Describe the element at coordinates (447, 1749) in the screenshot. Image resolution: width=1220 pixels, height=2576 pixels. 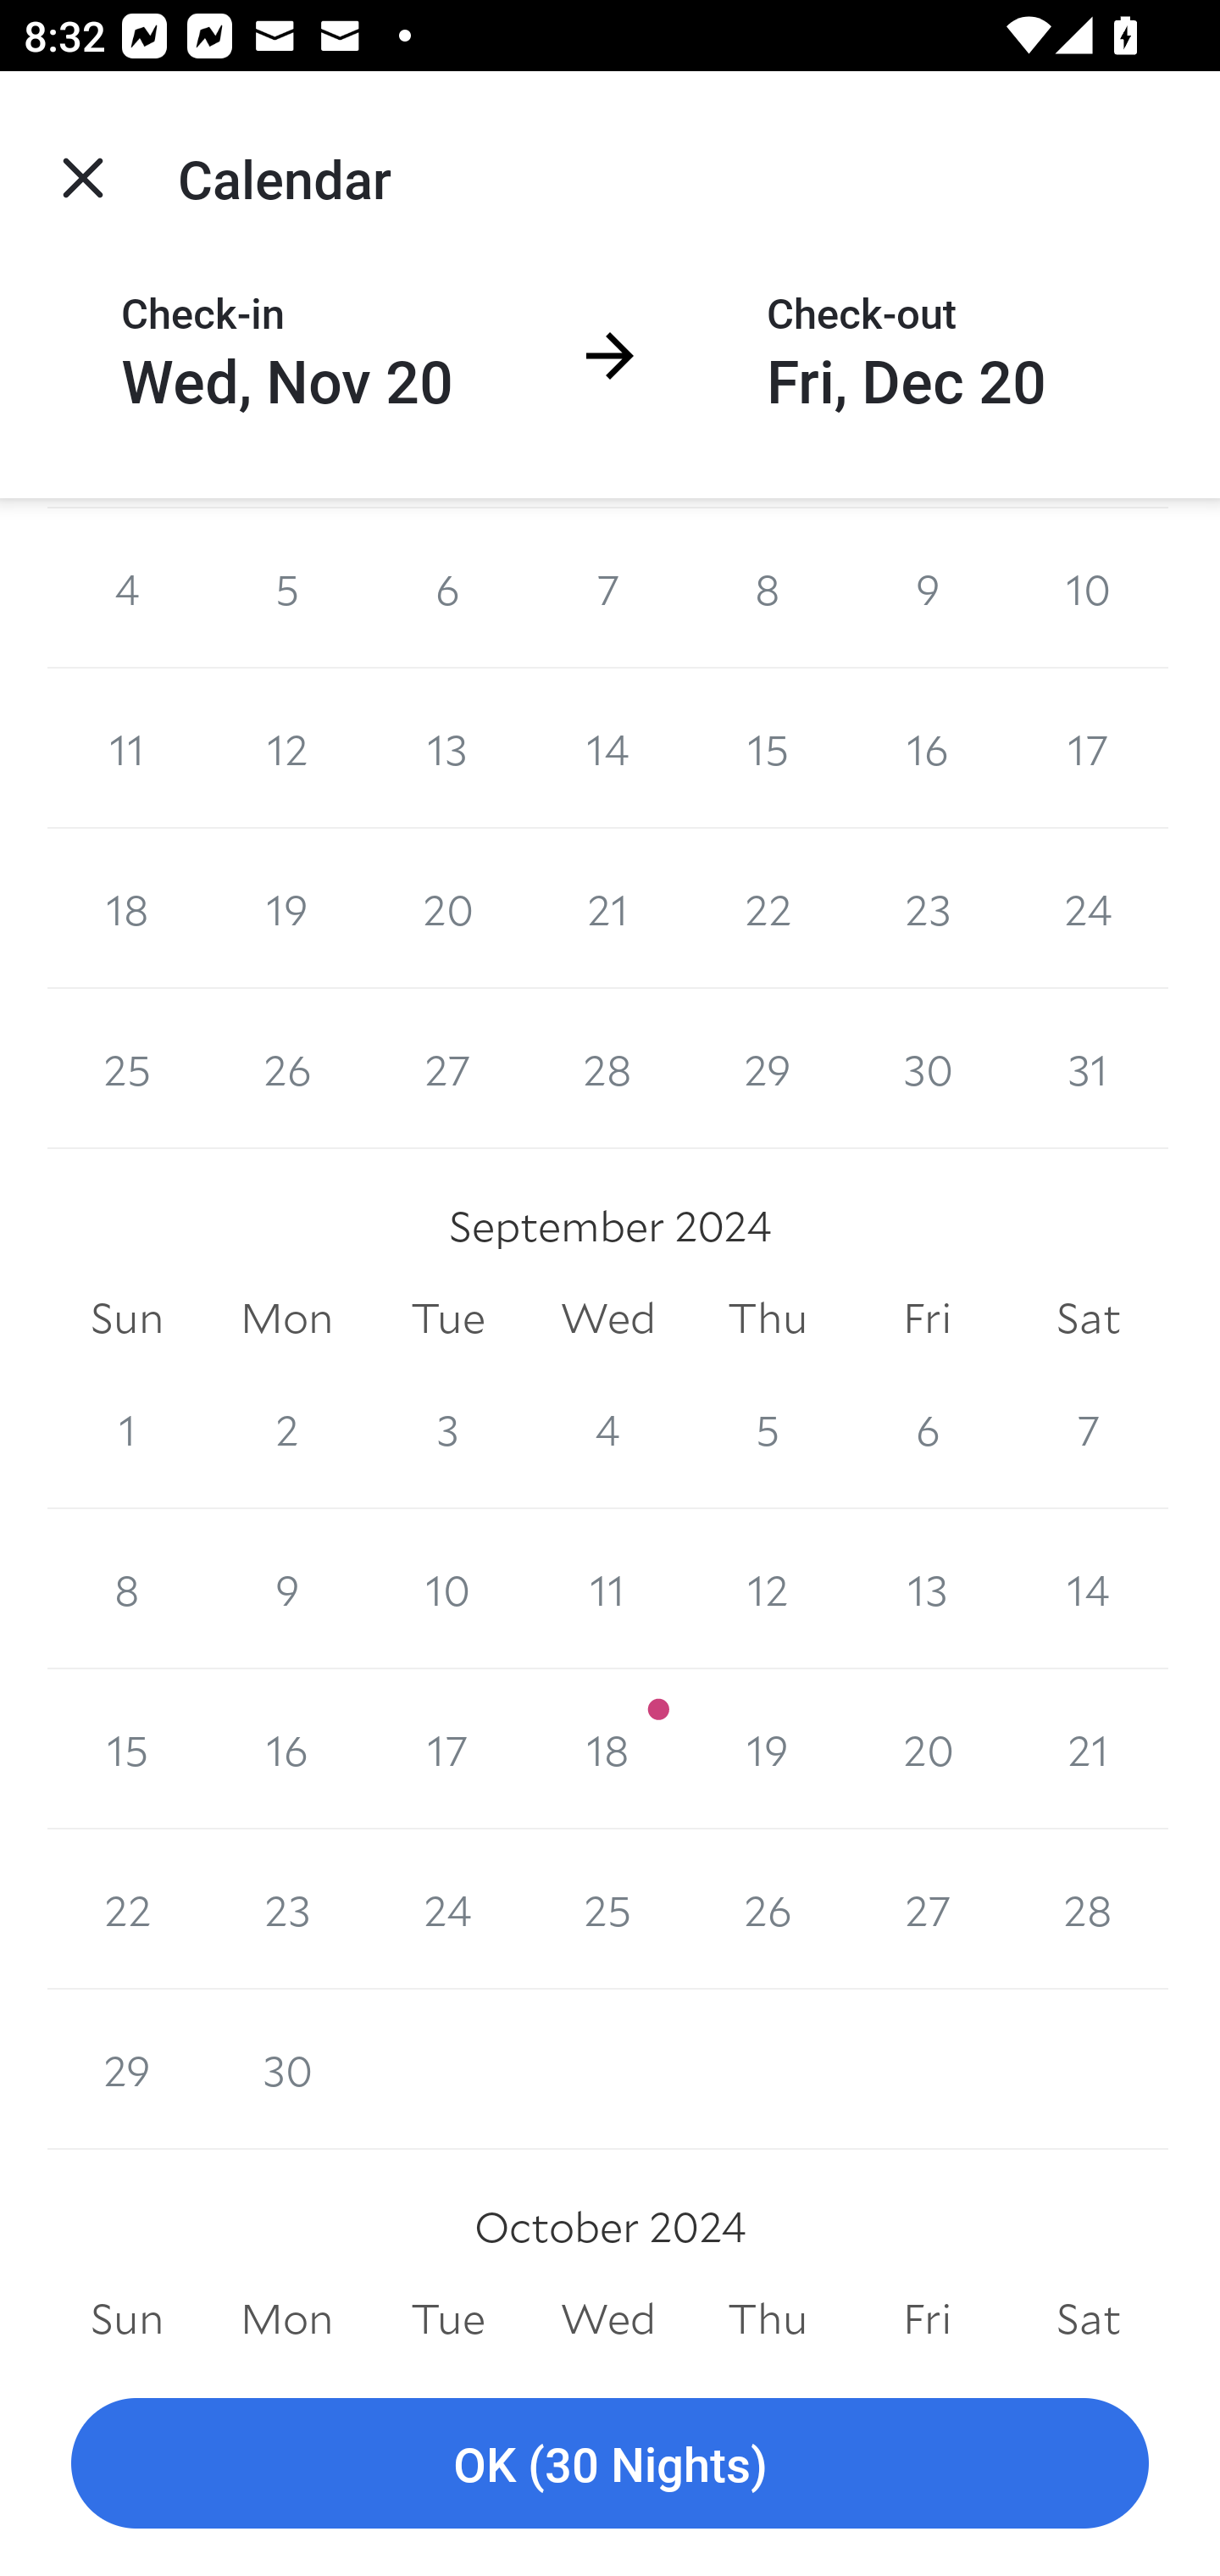
I see `17 17 September 2024` at that location.